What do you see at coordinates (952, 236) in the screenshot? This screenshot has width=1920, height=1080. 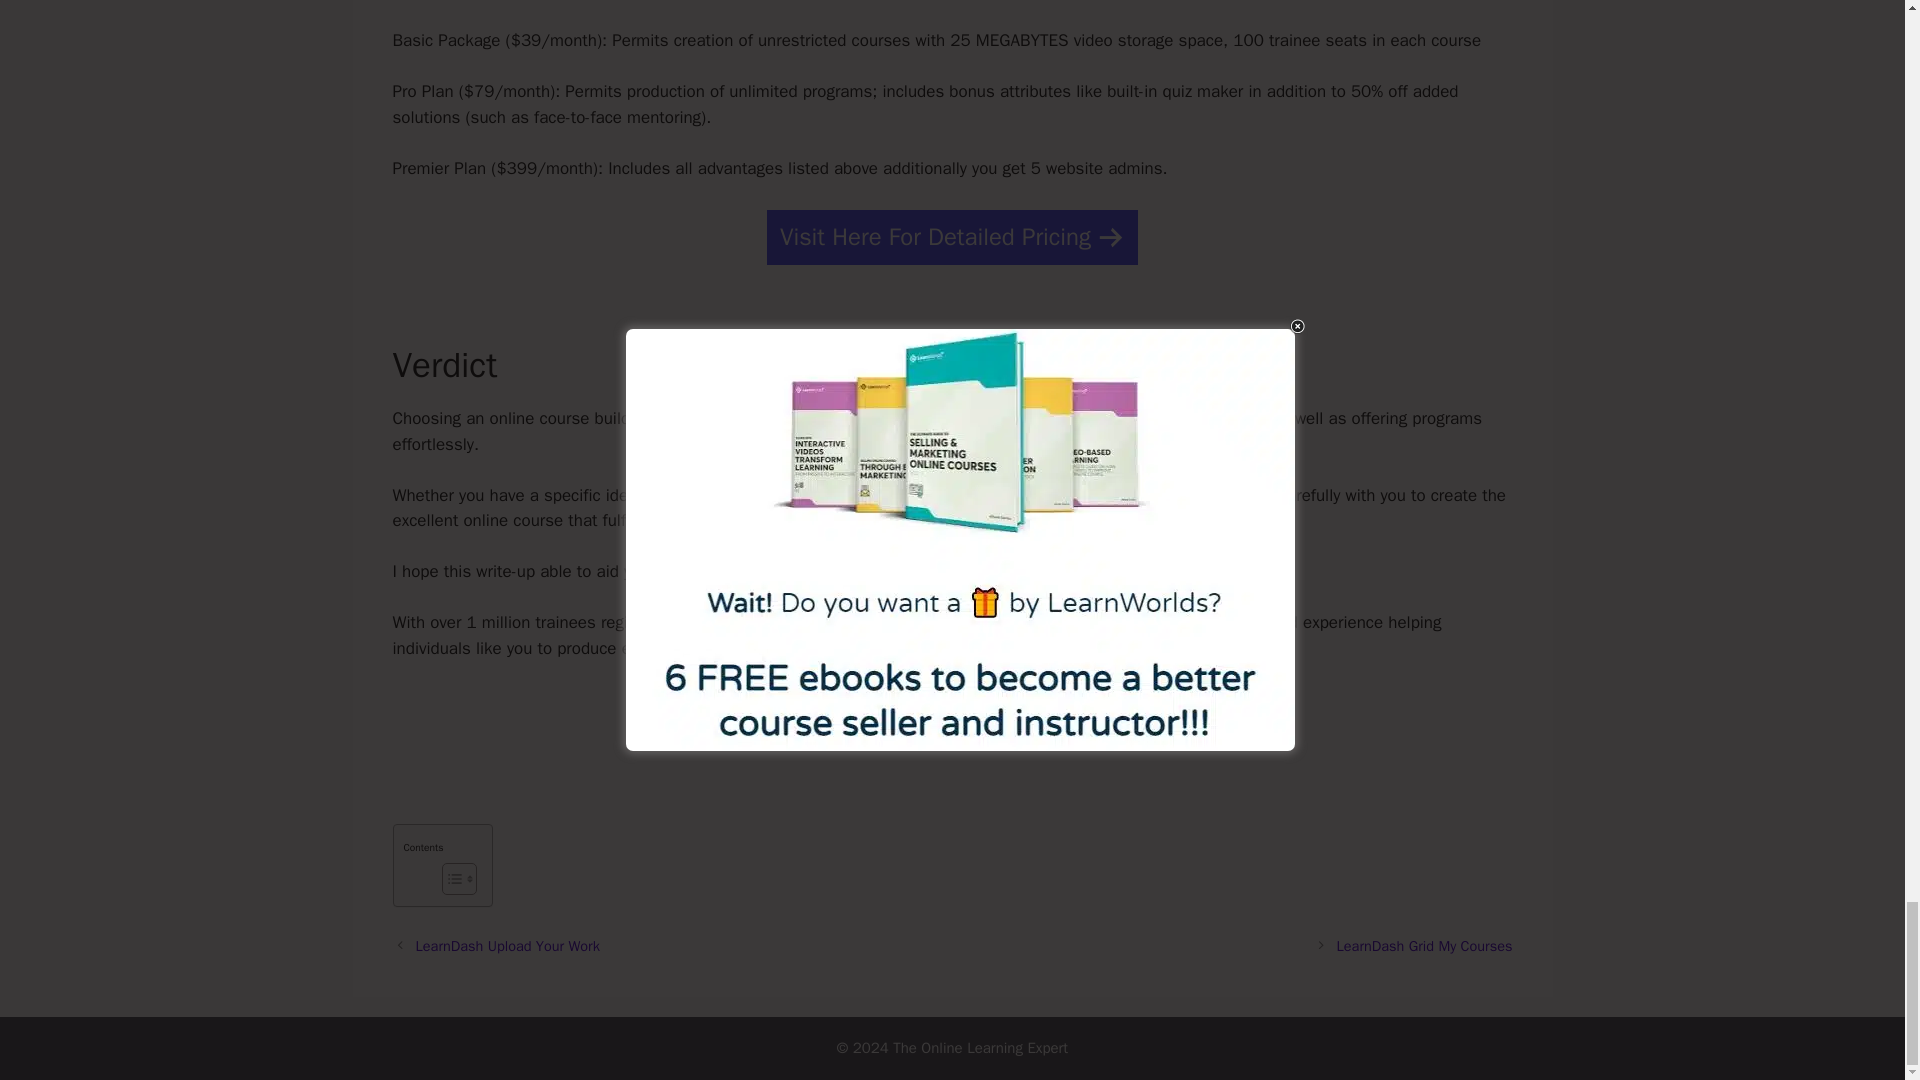 I see `Visit Here For Detailed Pricing` at bounding box center [952, 236].